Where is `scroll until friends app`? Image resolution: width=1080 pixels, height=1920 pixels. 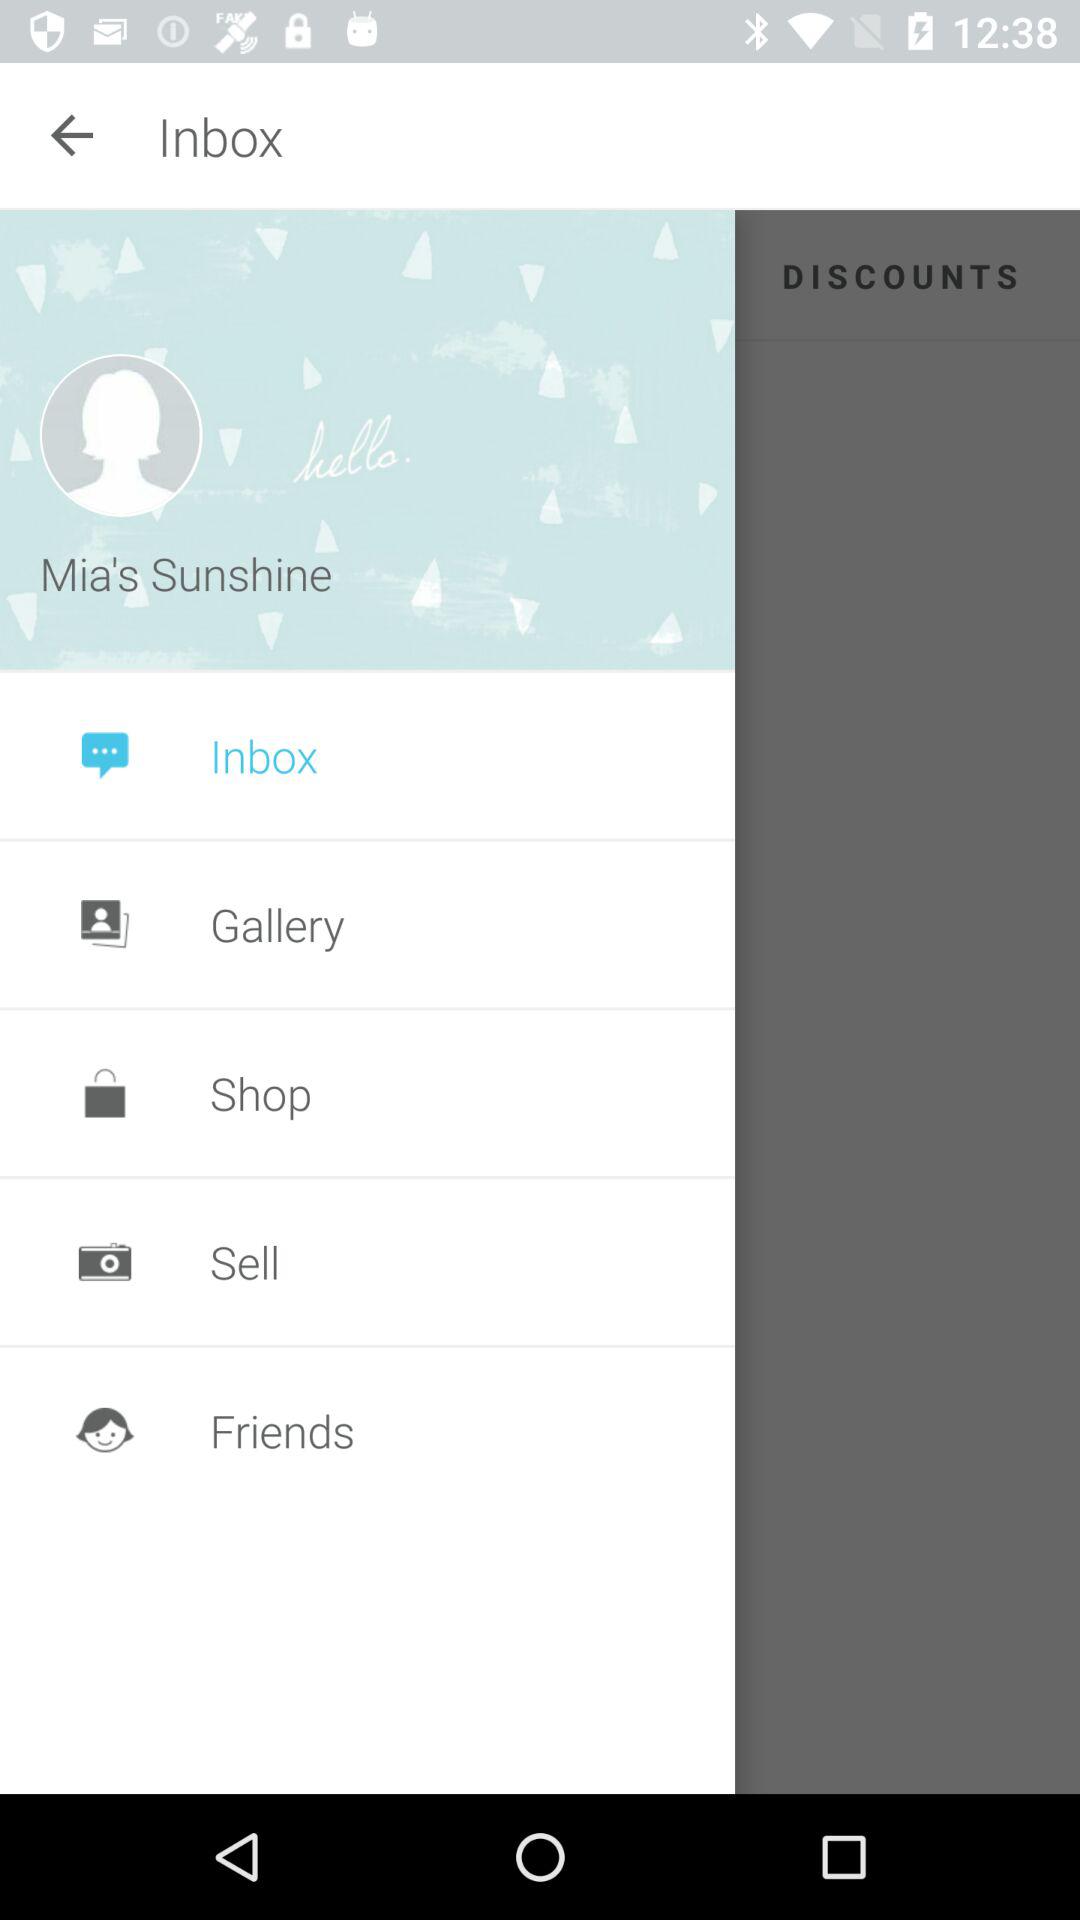 scroll until friends app is located at coordinates (282, 1430).